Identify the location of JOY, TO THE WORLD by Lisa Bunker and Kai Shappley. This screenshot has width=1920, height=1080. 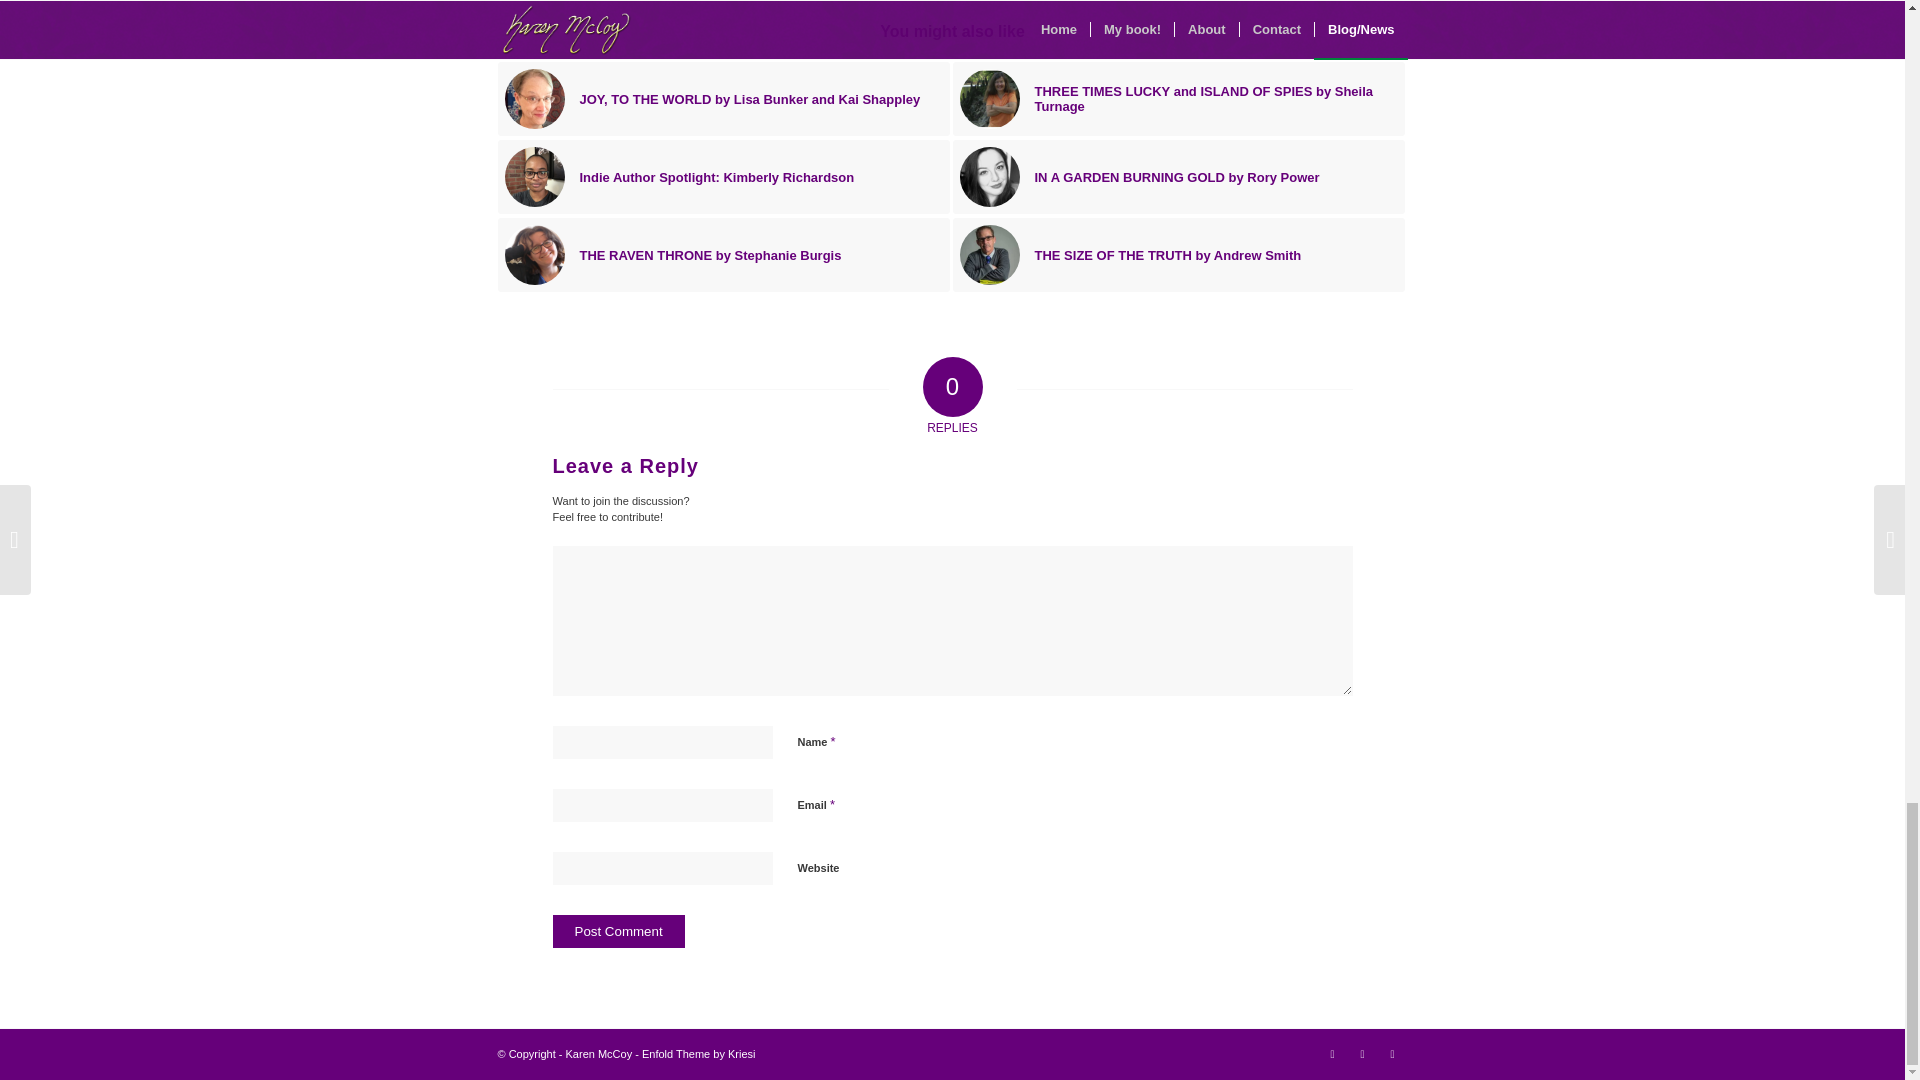
(724, 98).